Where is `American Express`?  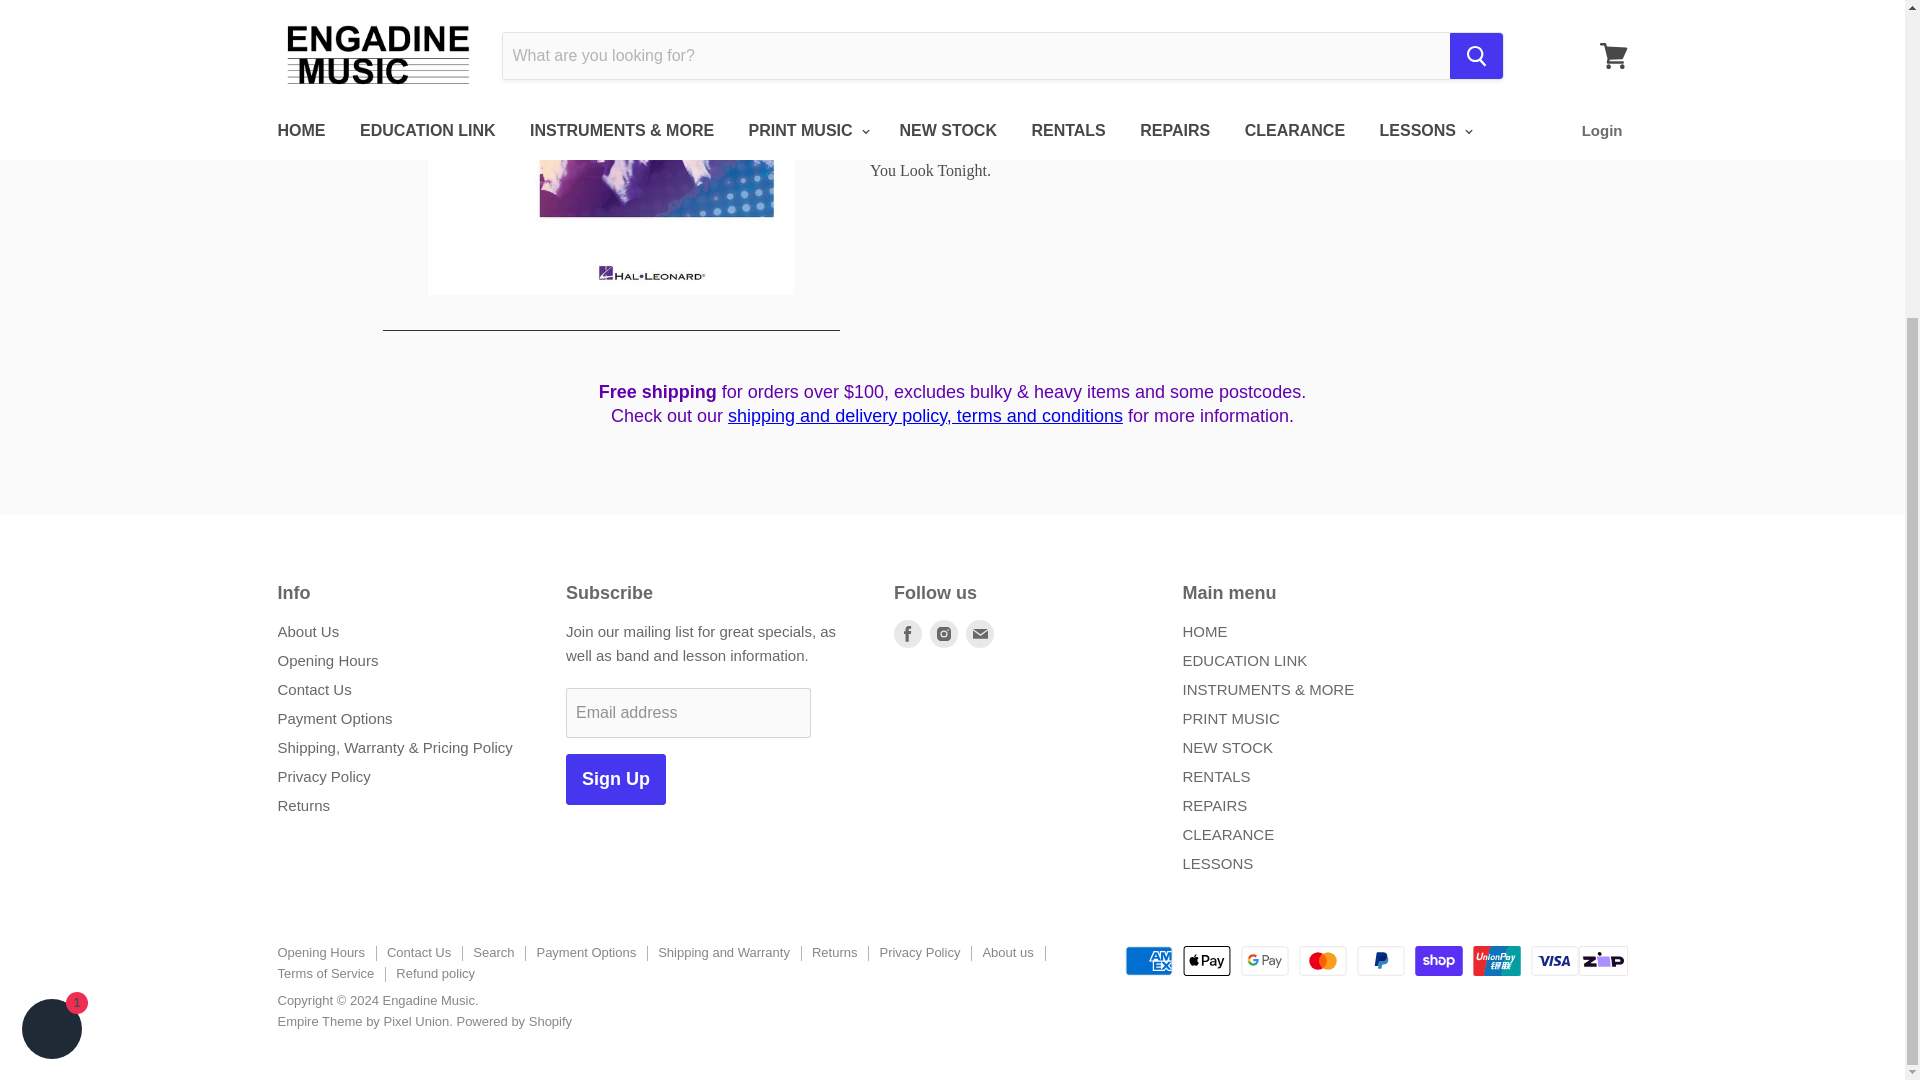 American Express is located at coordinates (1149, 961).